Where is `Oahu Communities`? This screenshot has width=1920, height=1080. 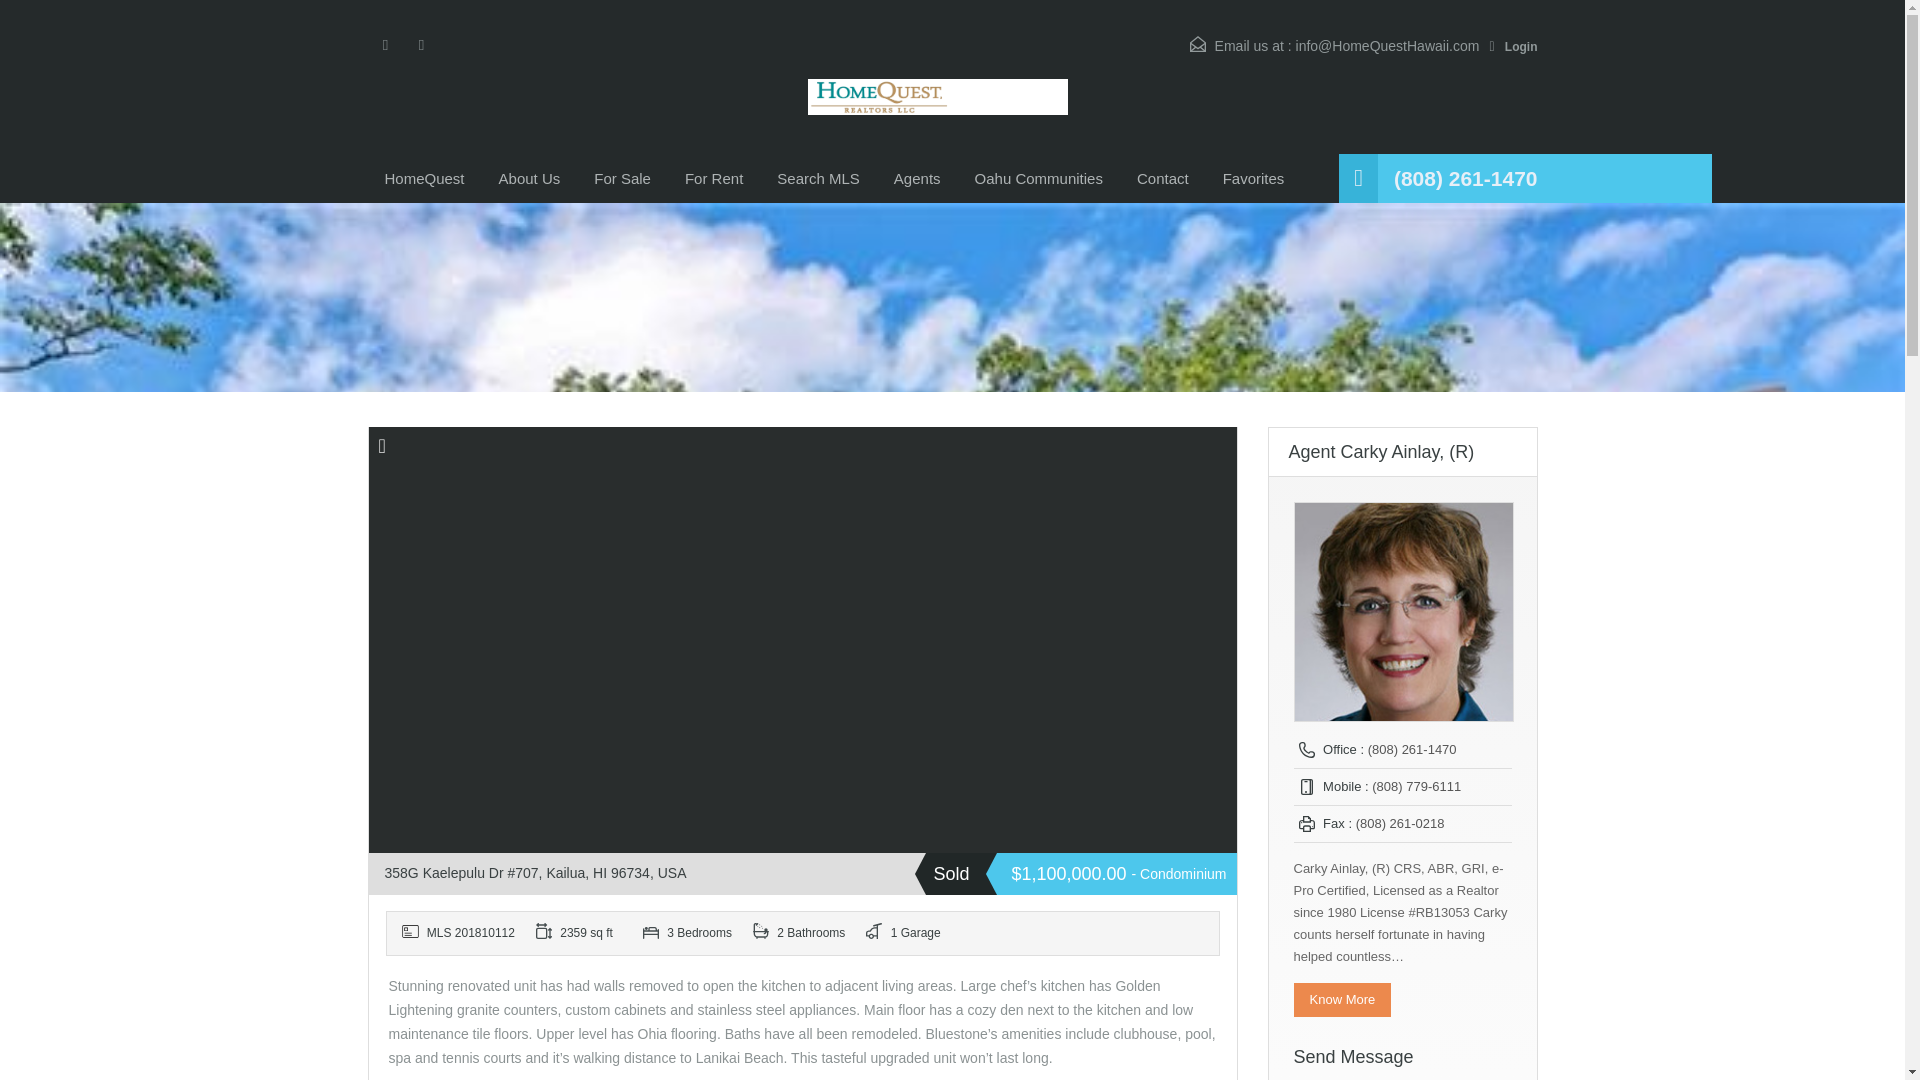 Oahu Communities is located at coordinates (1038, 179).